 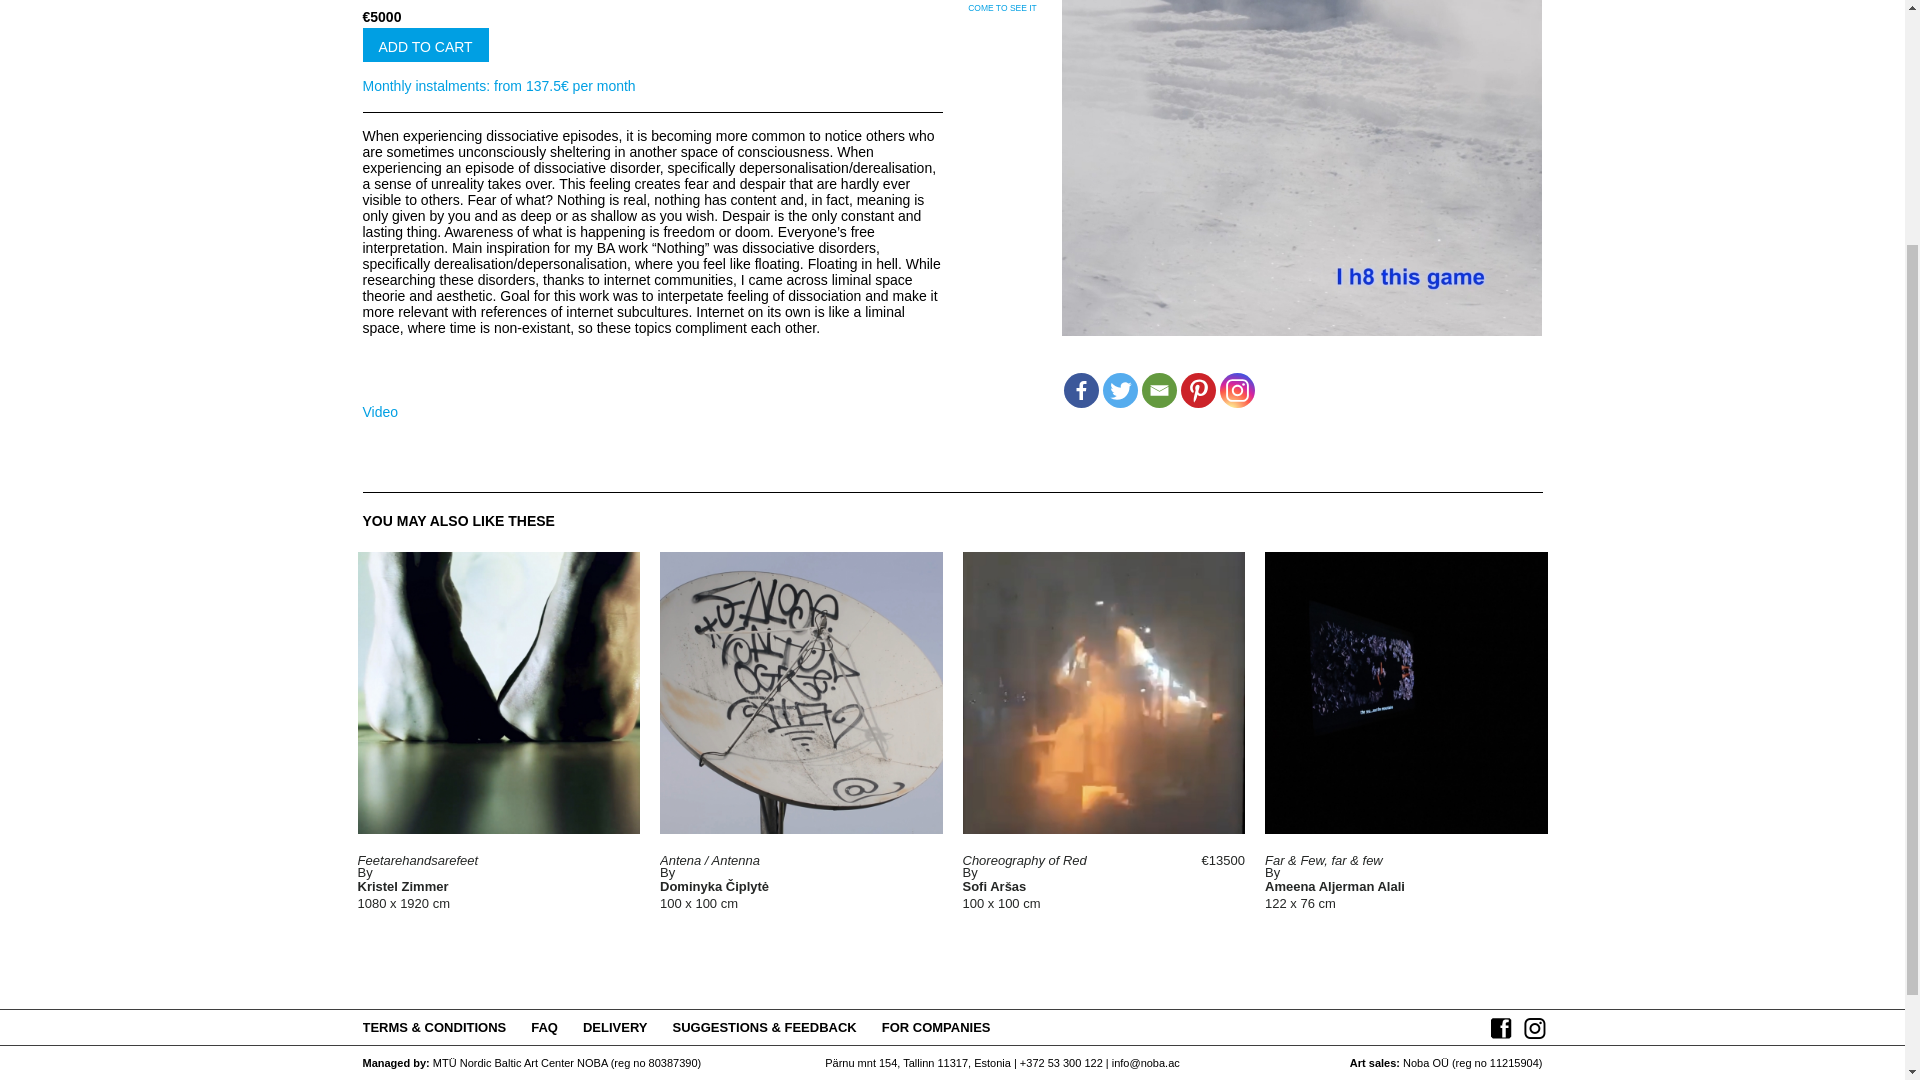 I want to click on Twitter, so click(x=1120, y=390).